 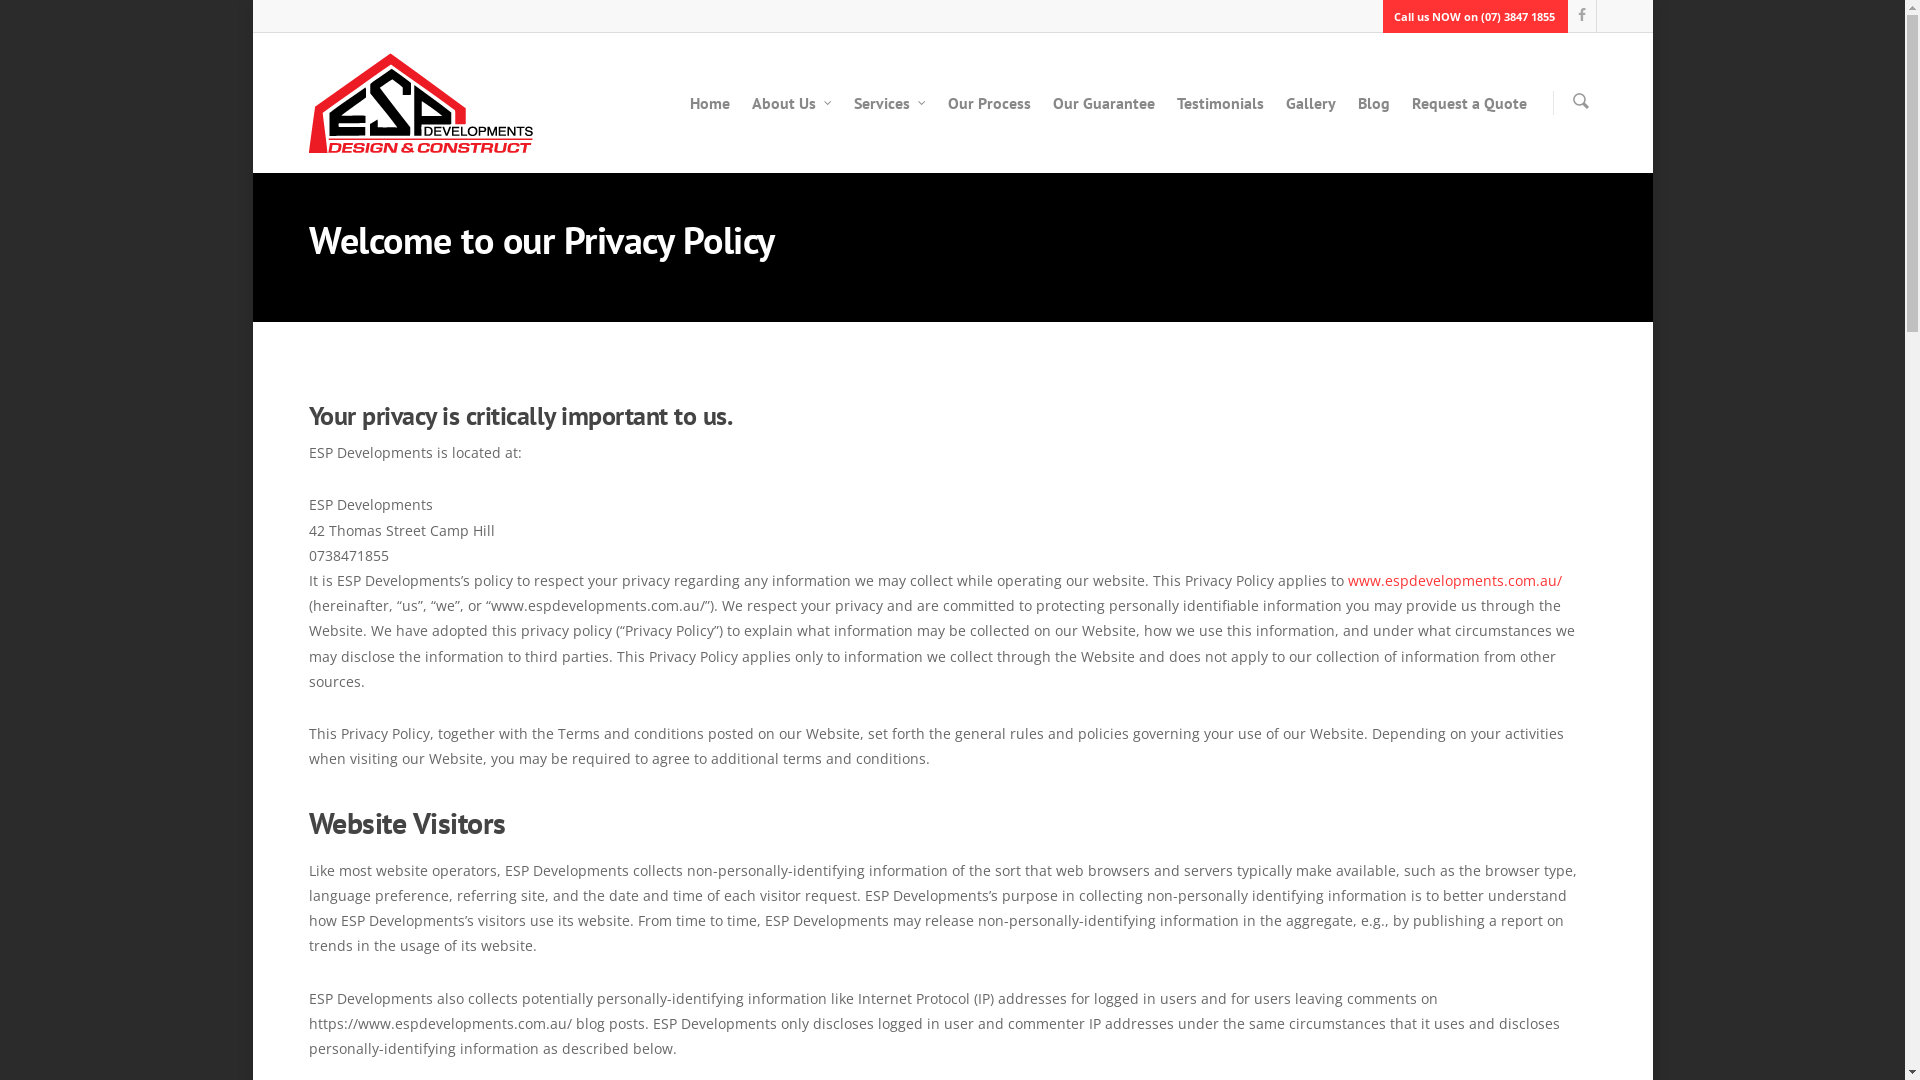 I want to click on Blog, so click(x=1374, y=113).